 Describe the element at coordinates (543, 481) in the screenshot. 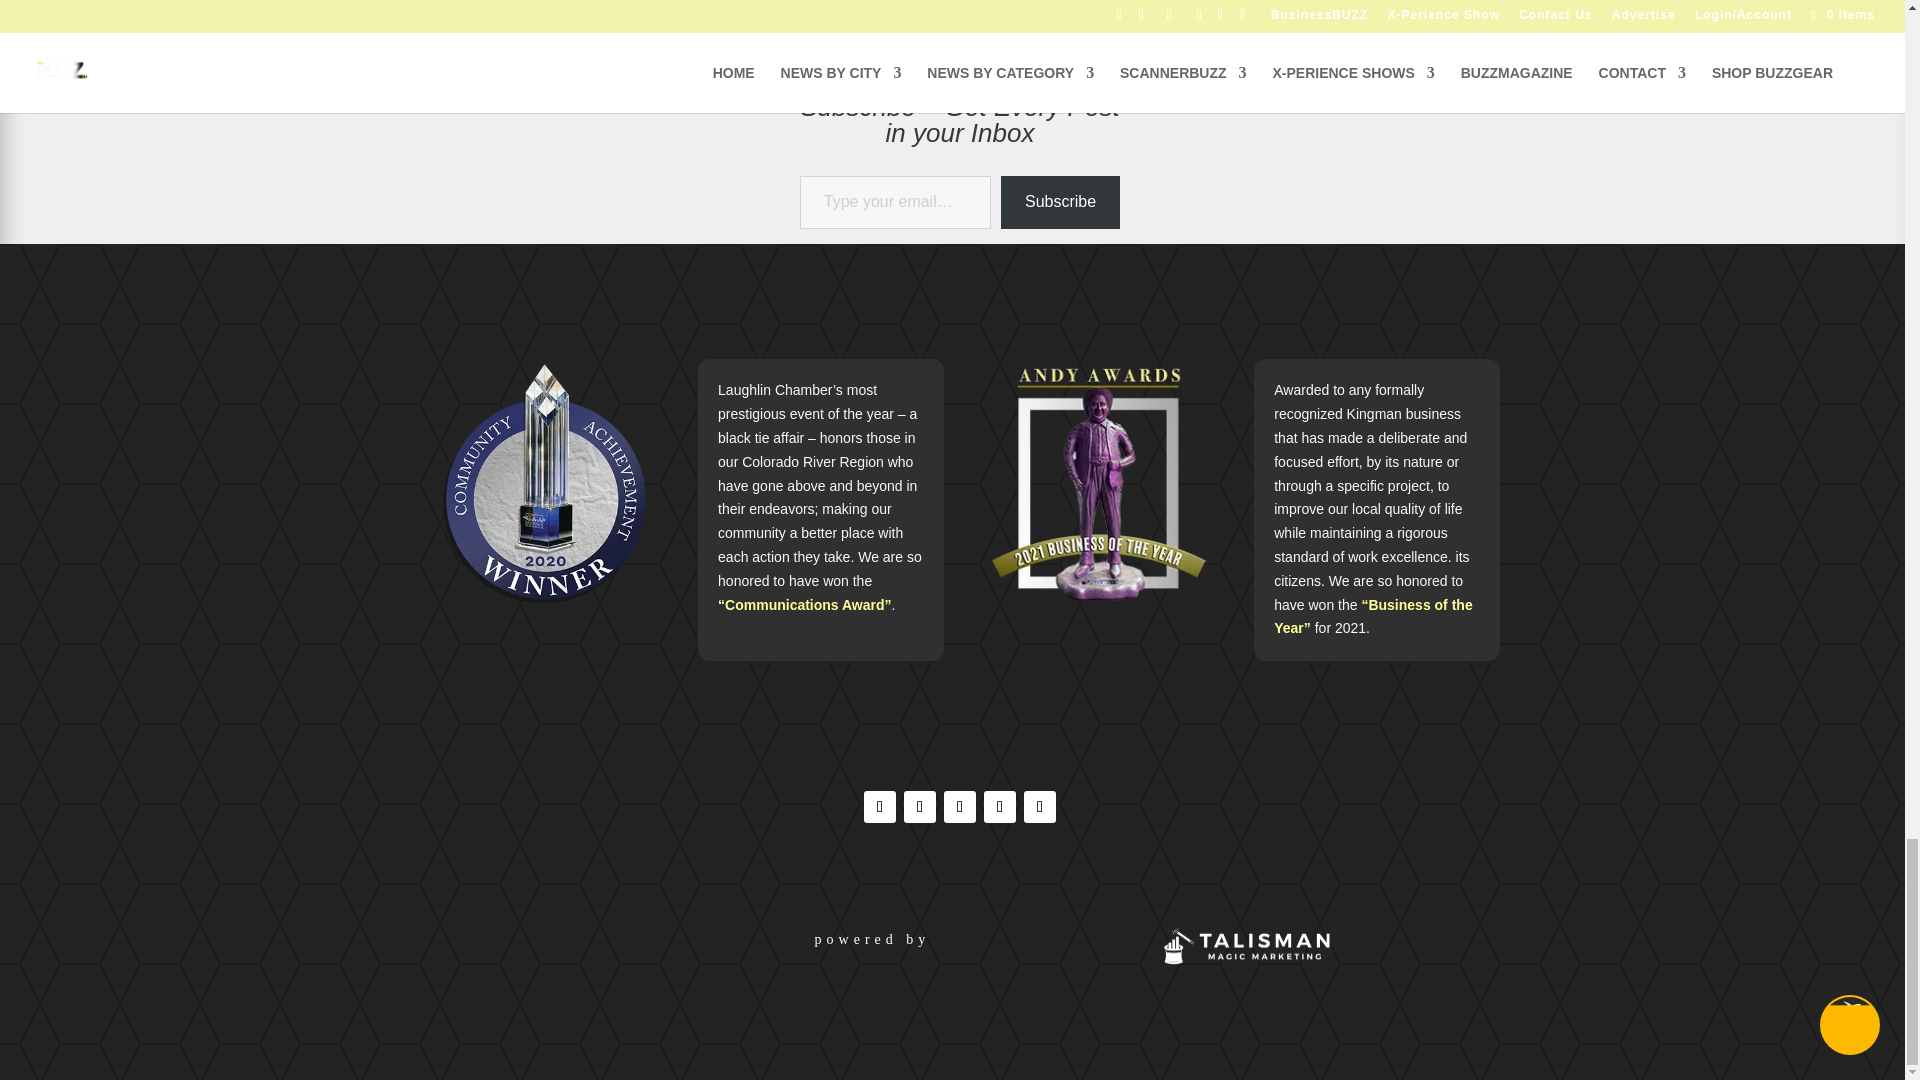

I see `Communtiy acheivement Award 400x` at that location.